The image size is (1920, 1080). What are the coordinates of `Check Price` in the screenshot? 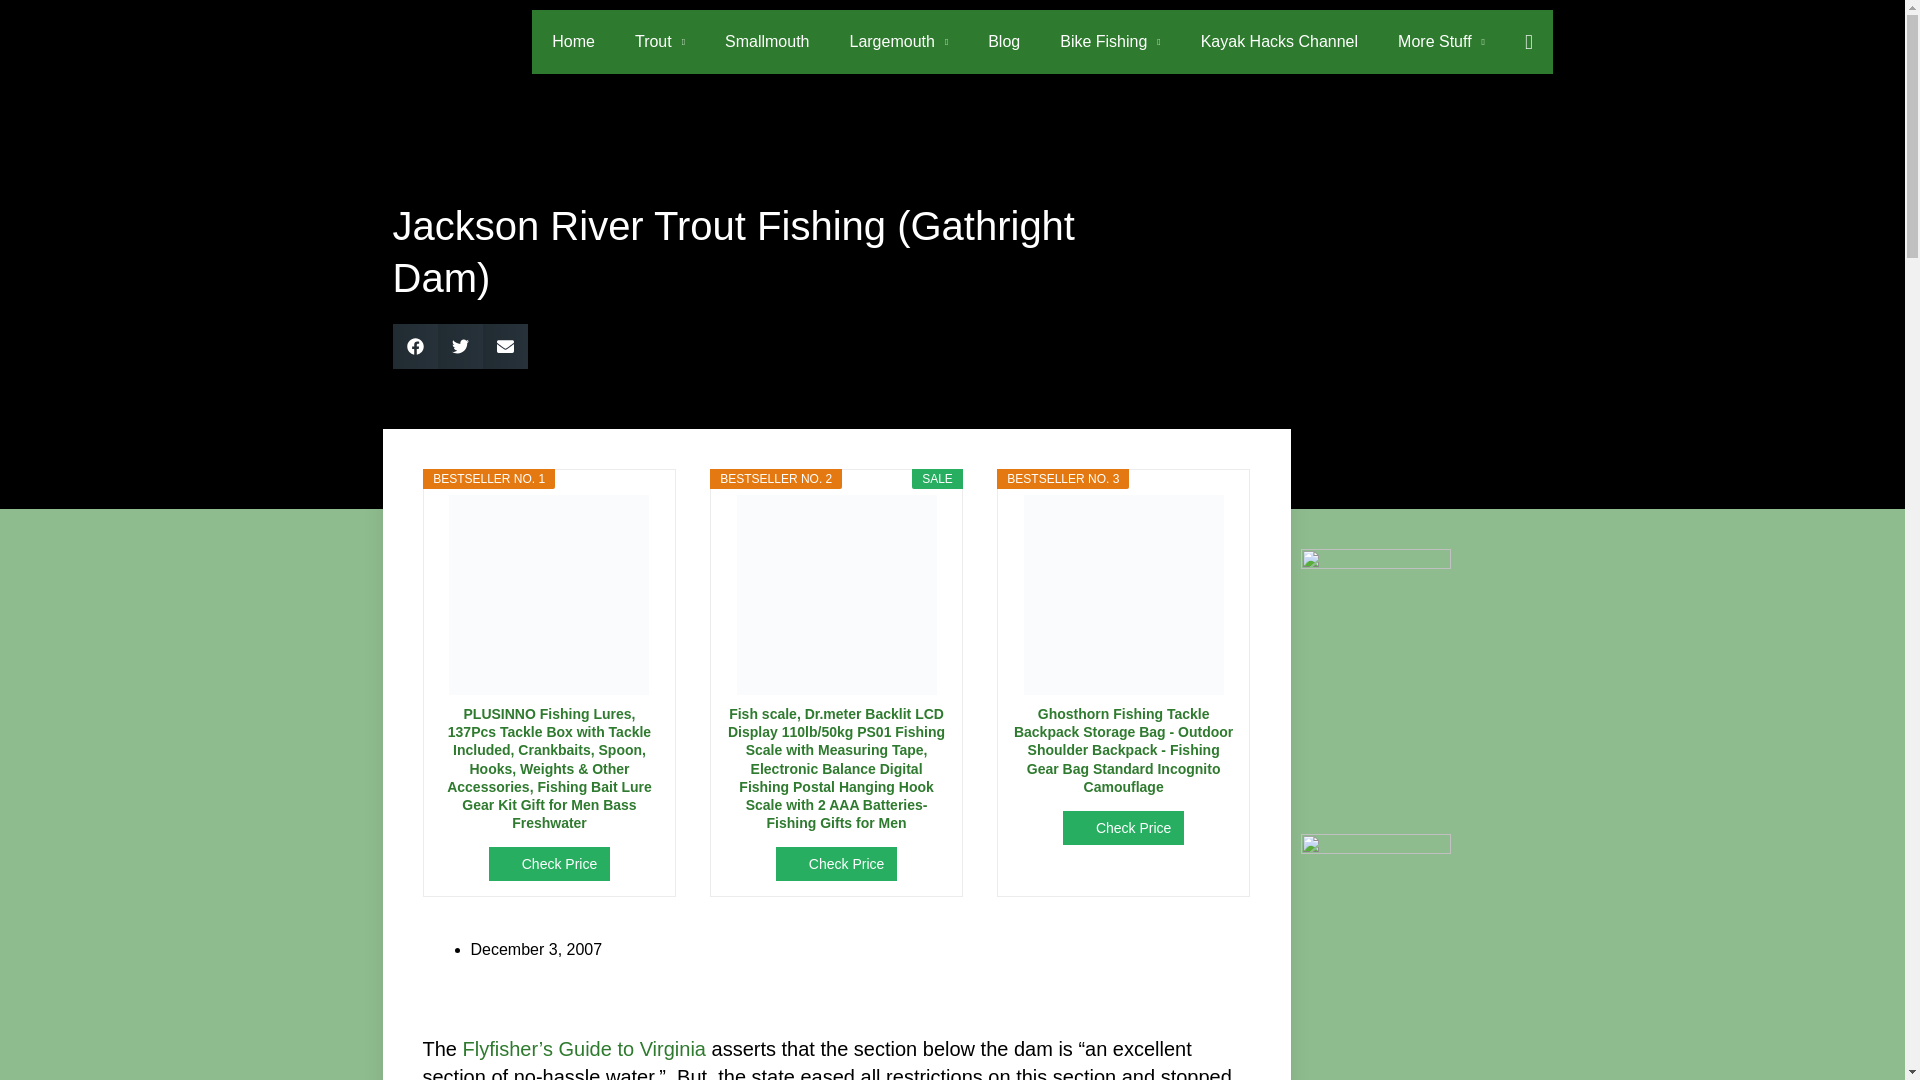 It's located at (550, 864).